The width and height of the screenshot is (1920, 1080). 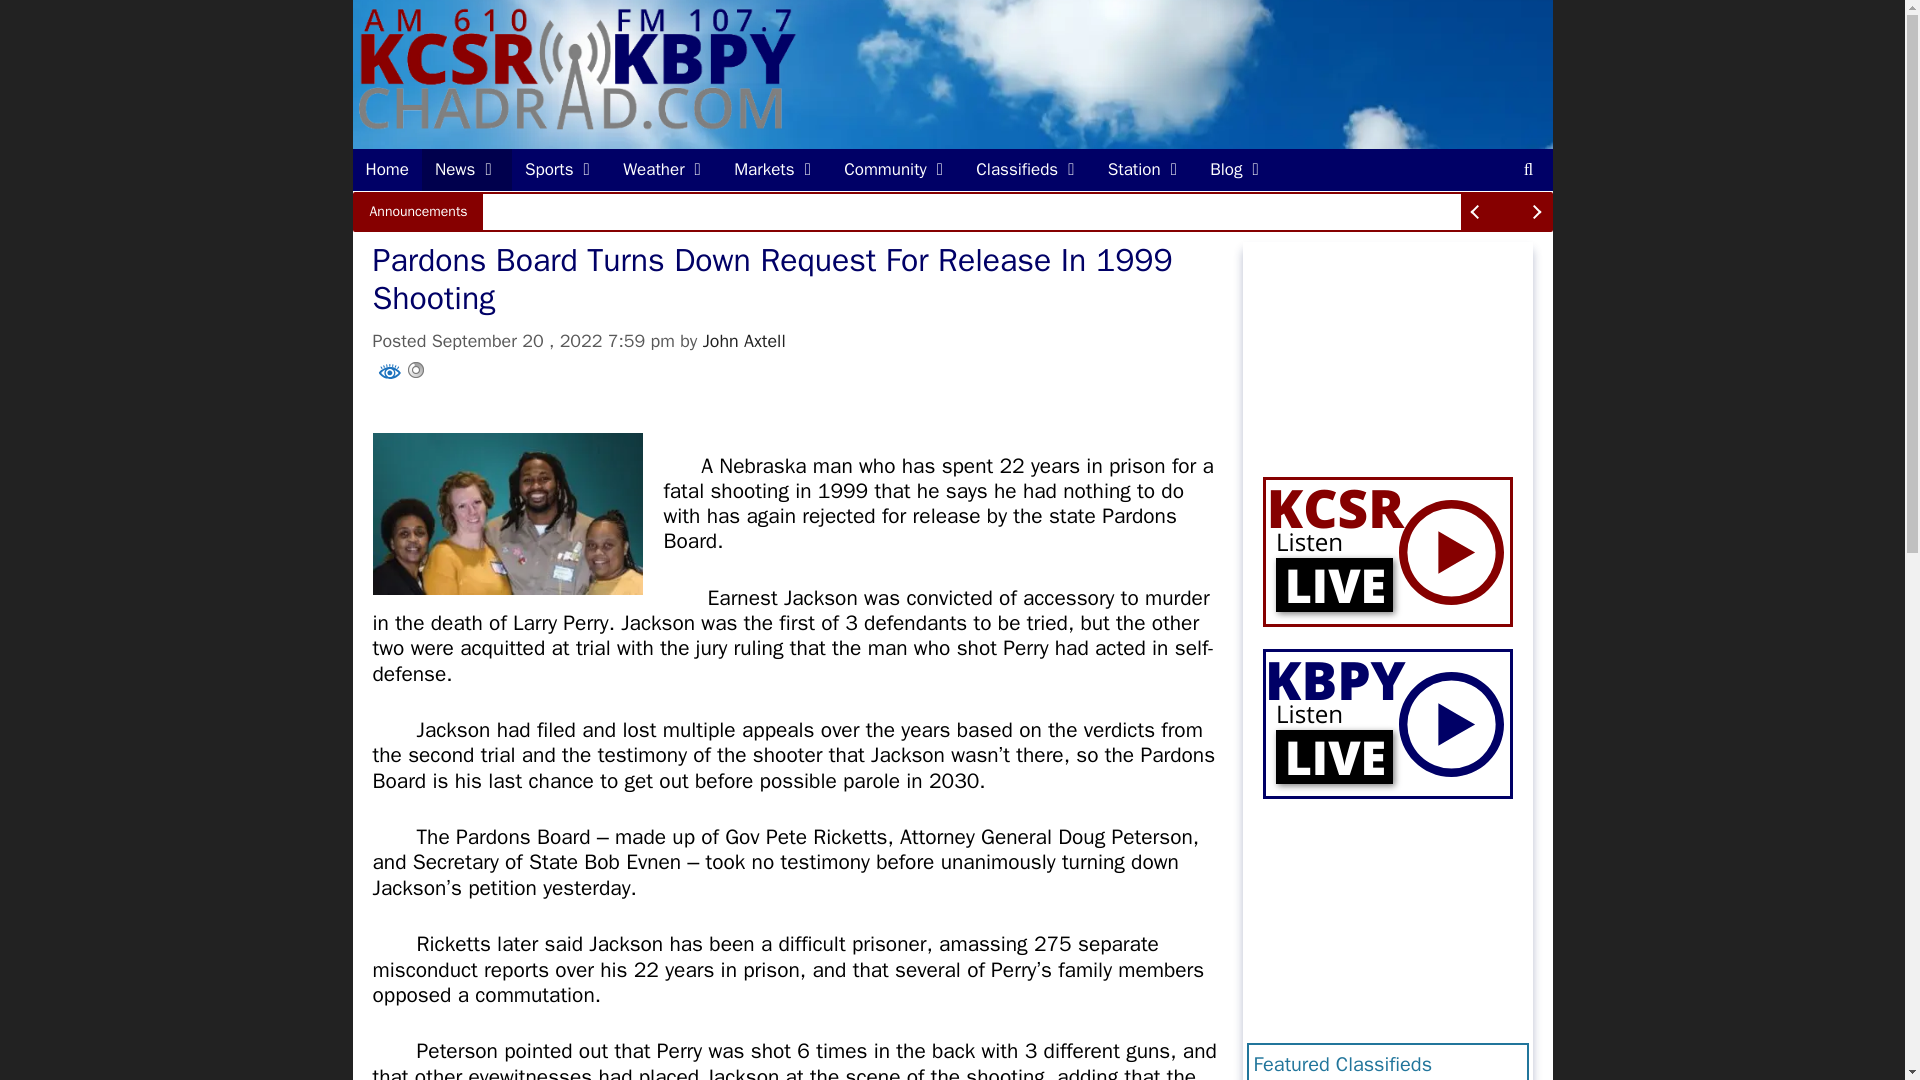 What do you see at coordinates (666, 170) in the screenshot?
I see `Weather` at bounding box center [666, 170].